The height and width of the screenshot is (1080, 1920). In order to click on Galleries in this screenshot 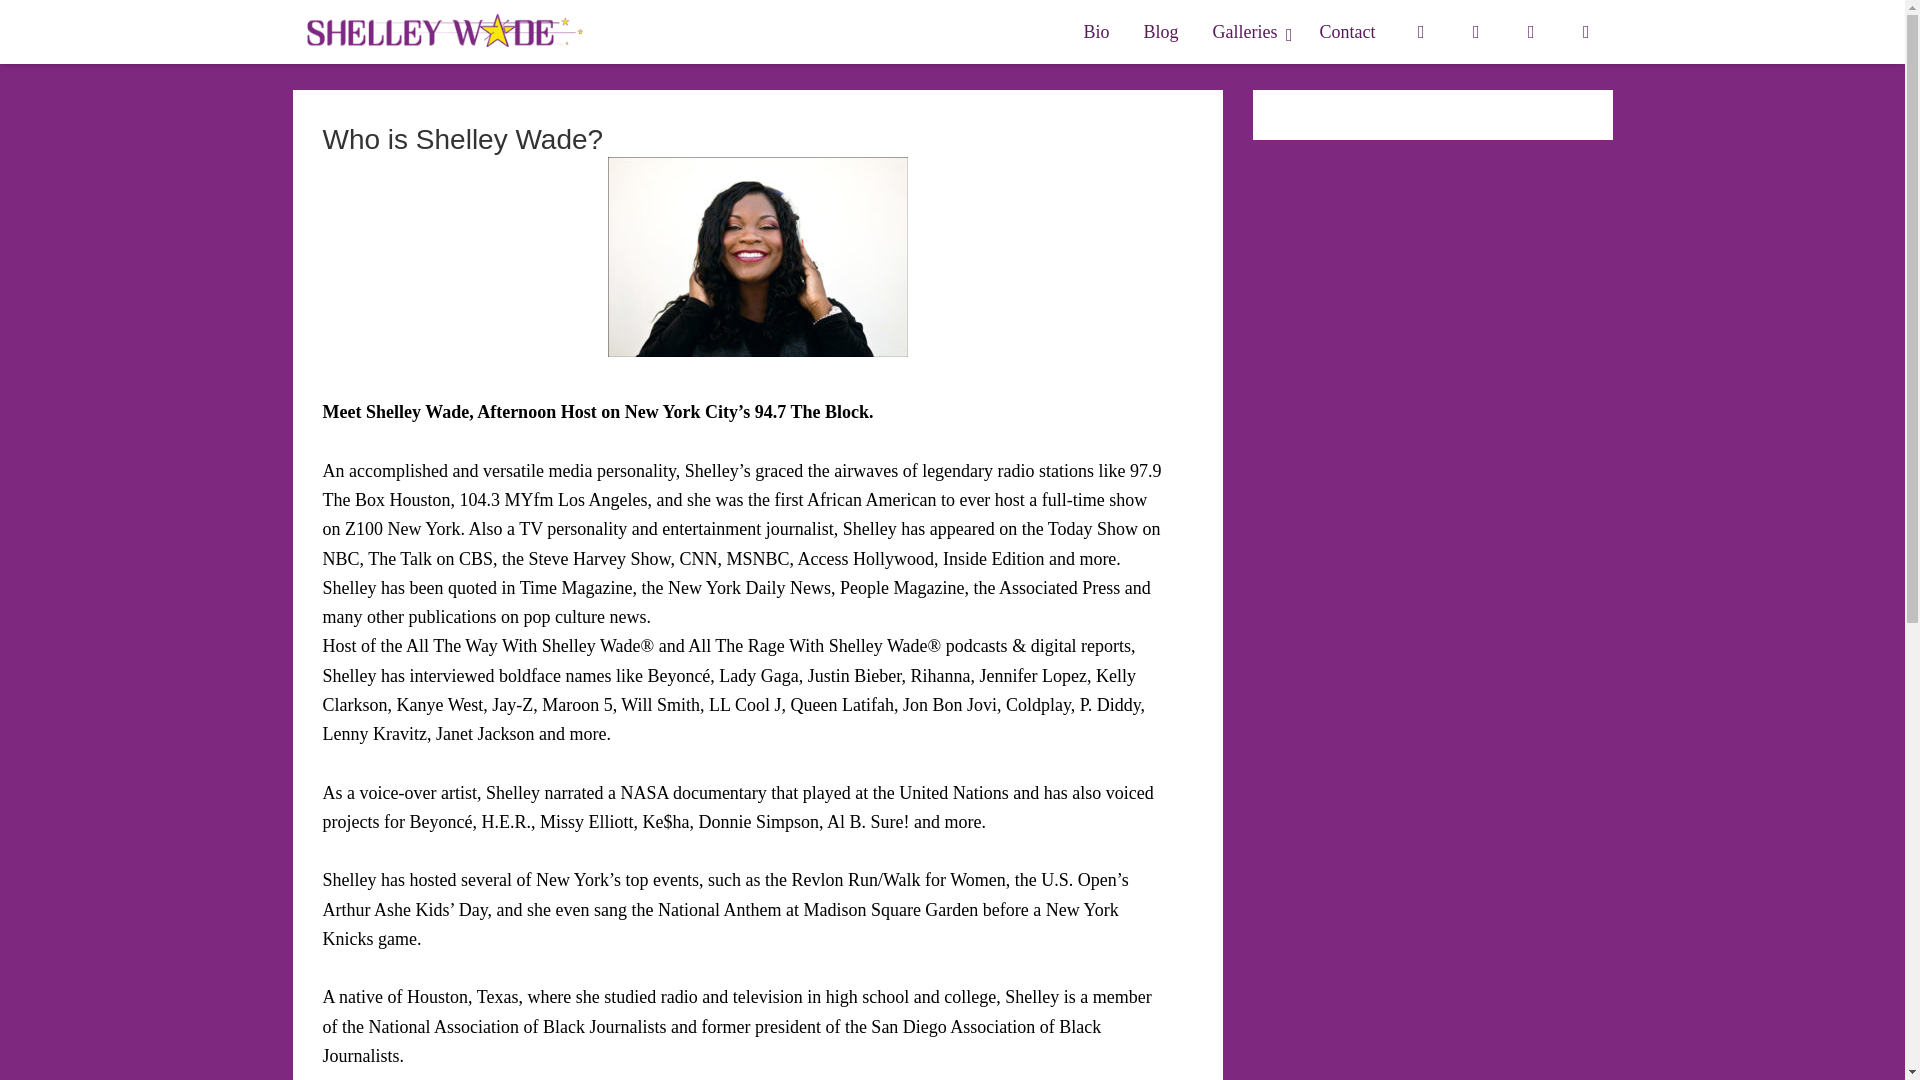, I will do `click(1095, 32)`.